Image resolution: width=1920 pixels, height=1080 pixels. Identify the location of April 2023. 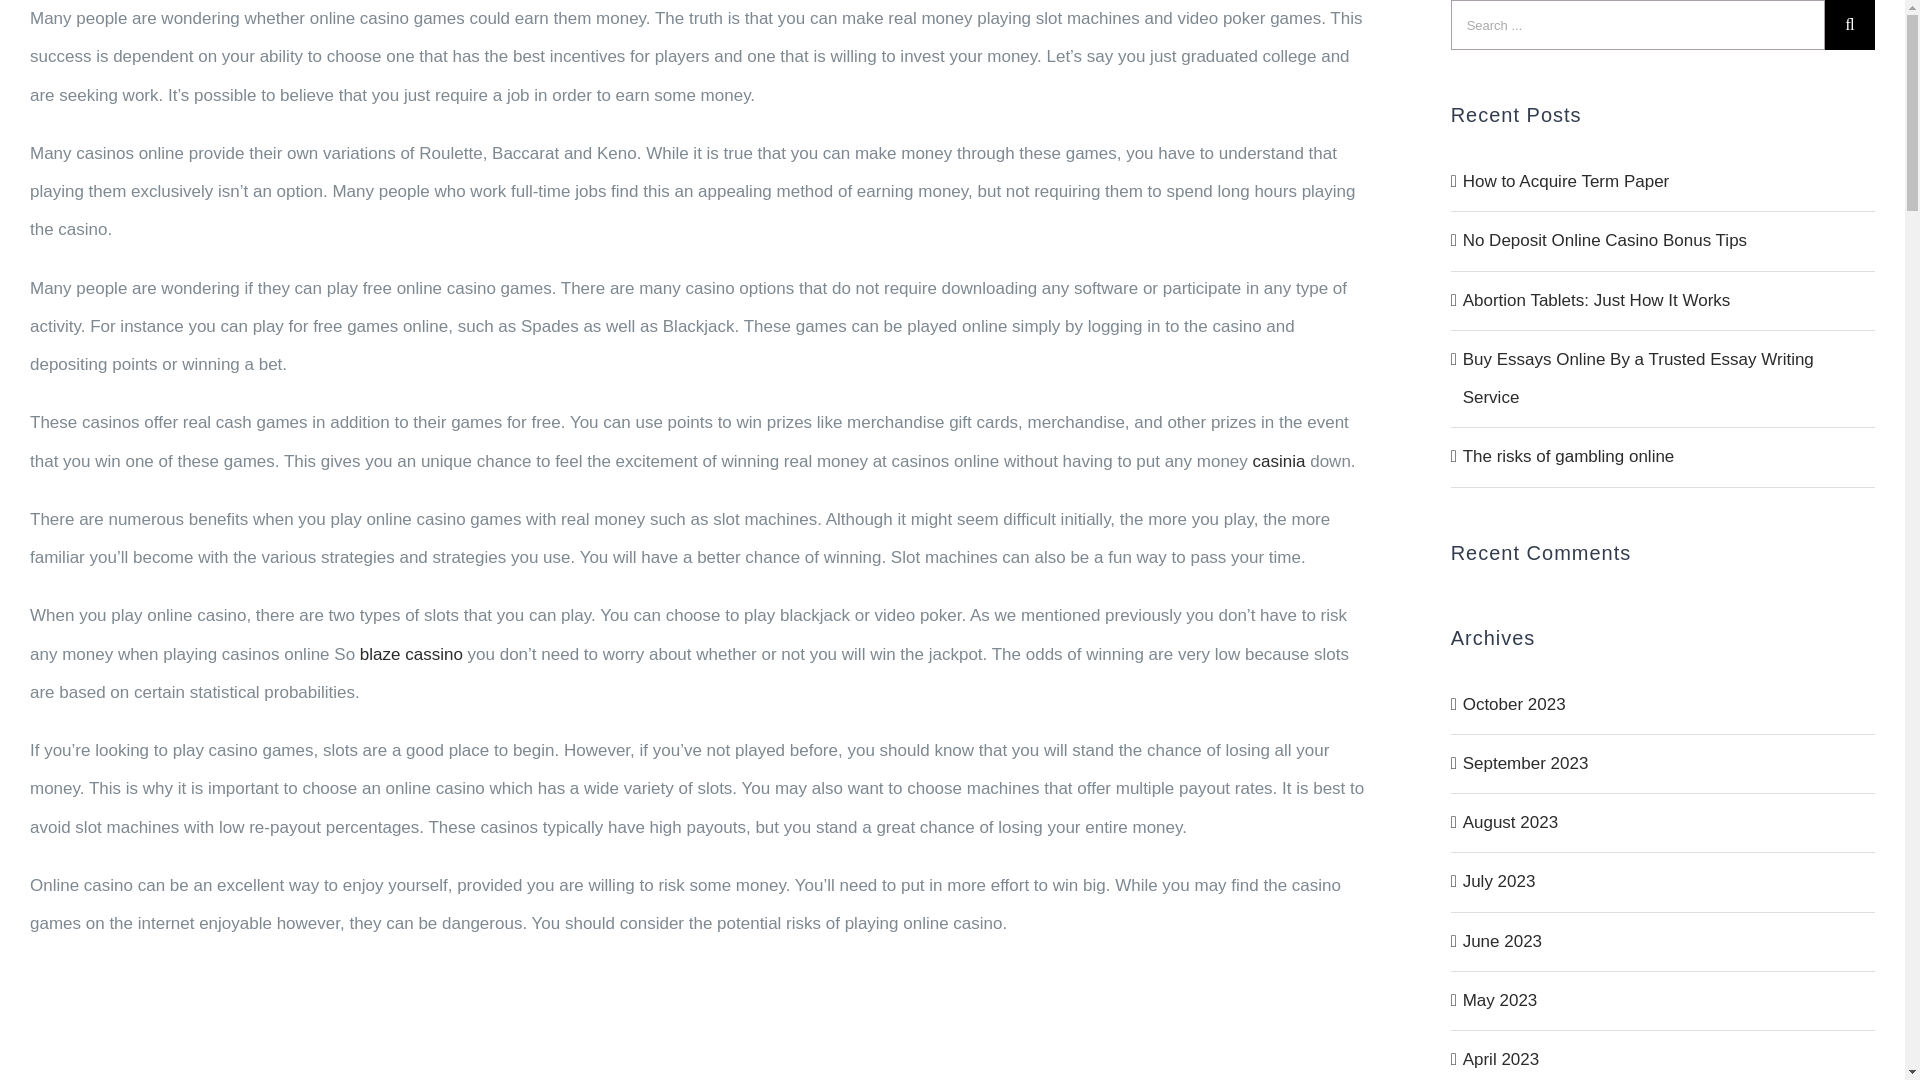
(1501, 1059).